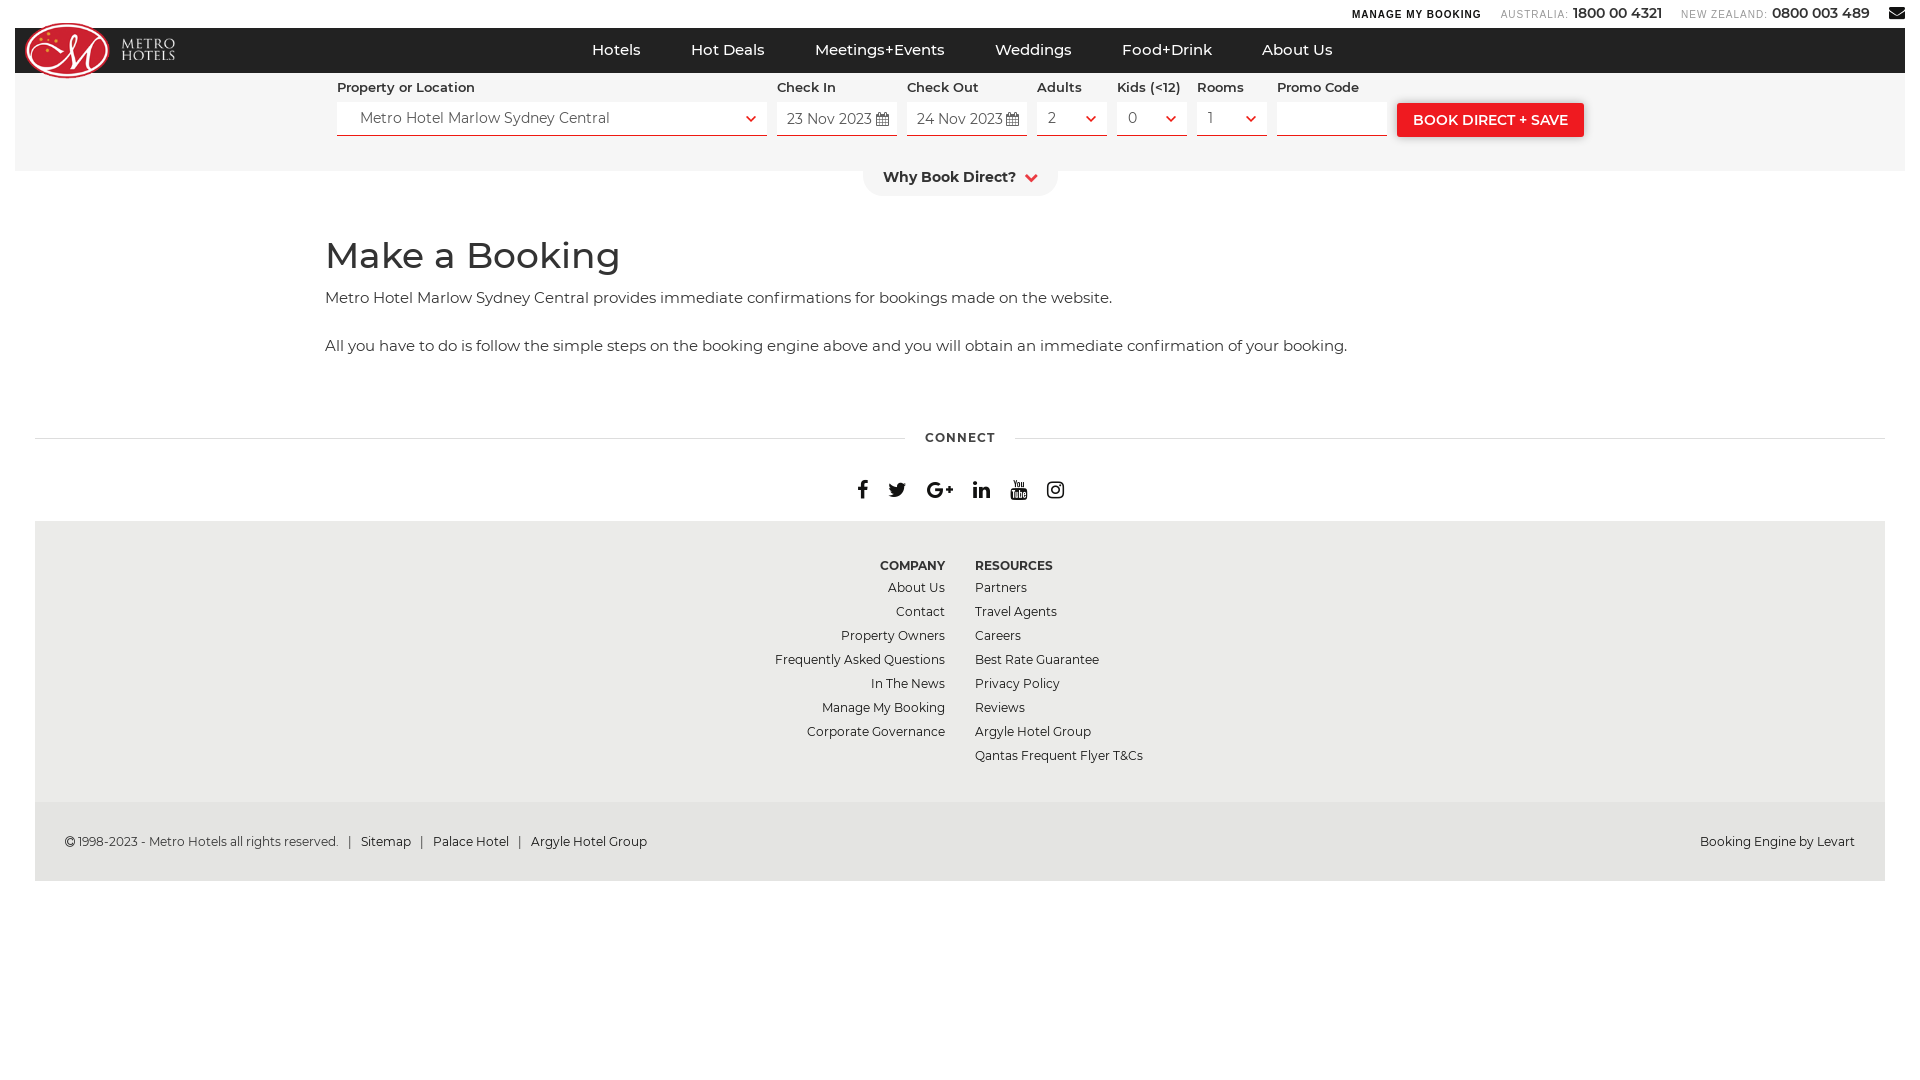  What do you see at coordinates (998, 636) in the screenshot?
I see `Careers` at bounding box center [998, 636].